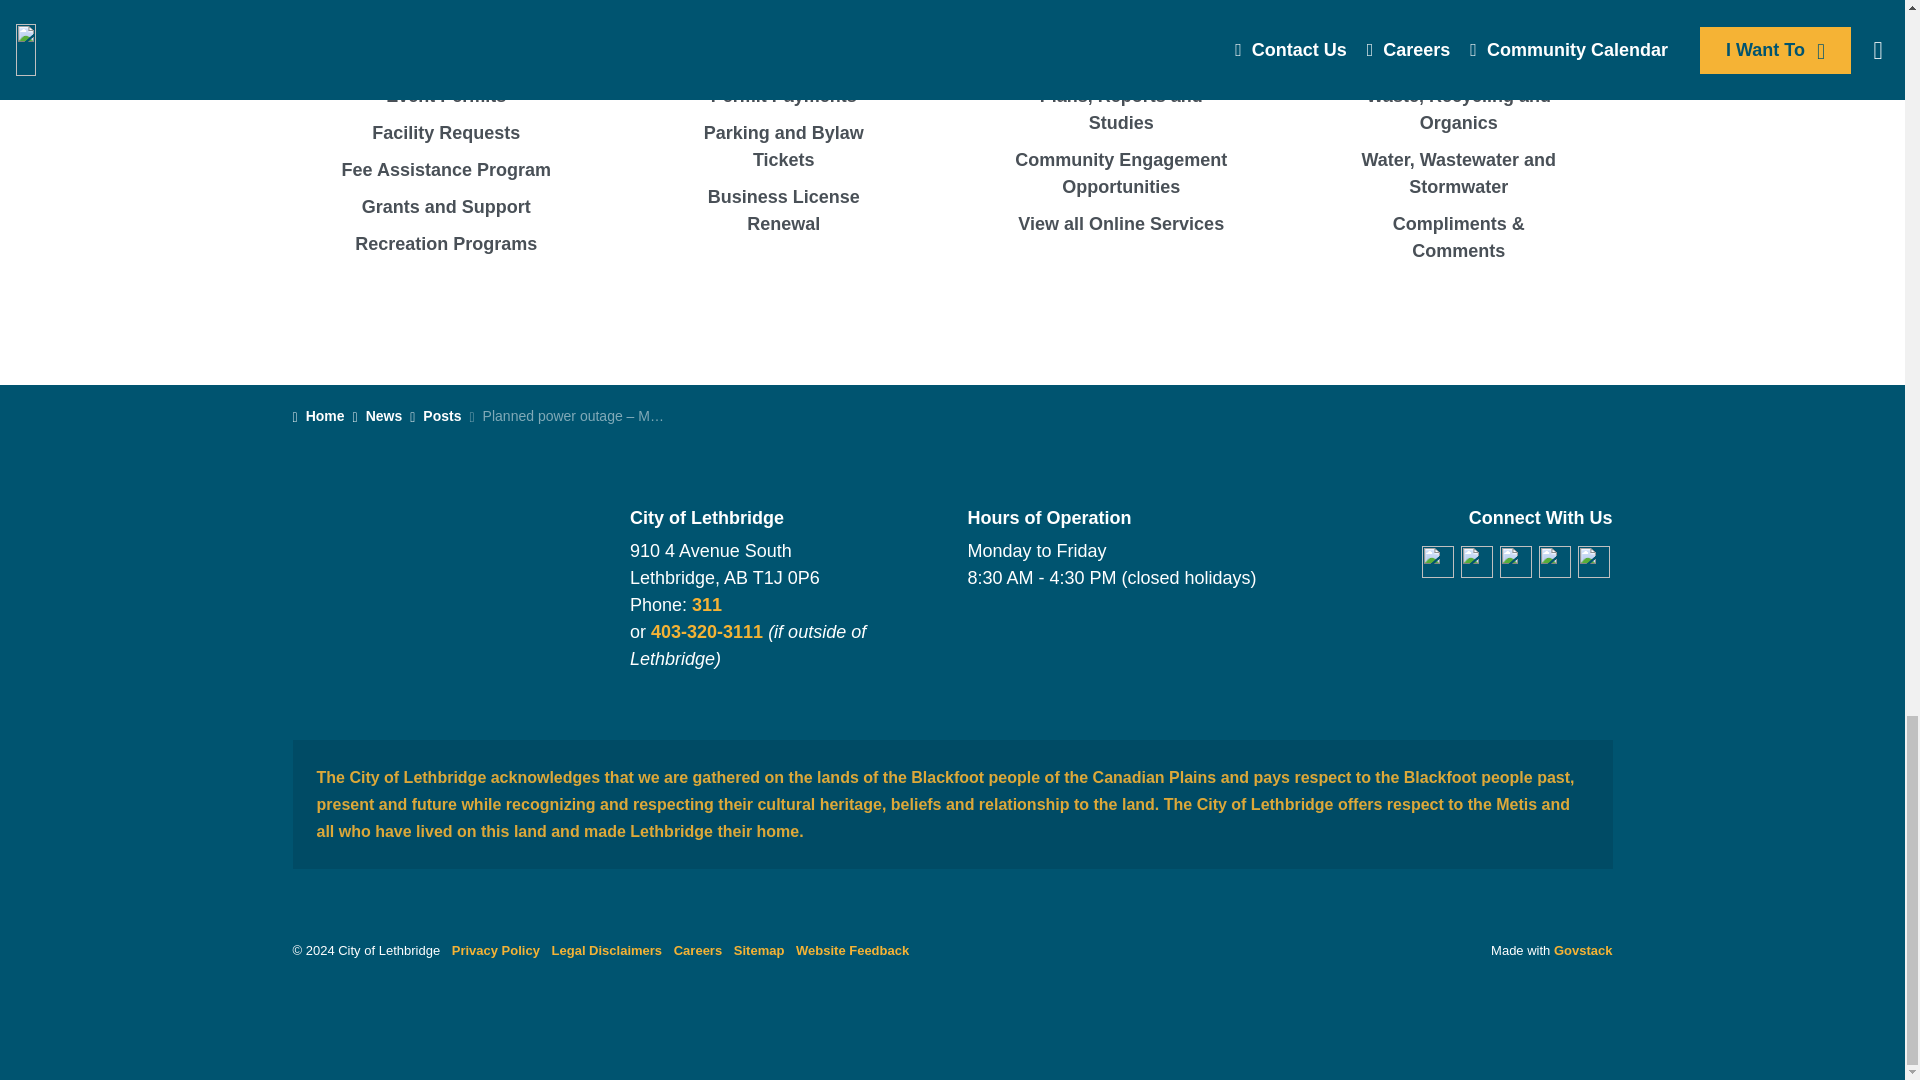  What do you see at coordinates (446, 133) in the screenshot?
I see `Facility Requests` at bounding box center [446, 133].